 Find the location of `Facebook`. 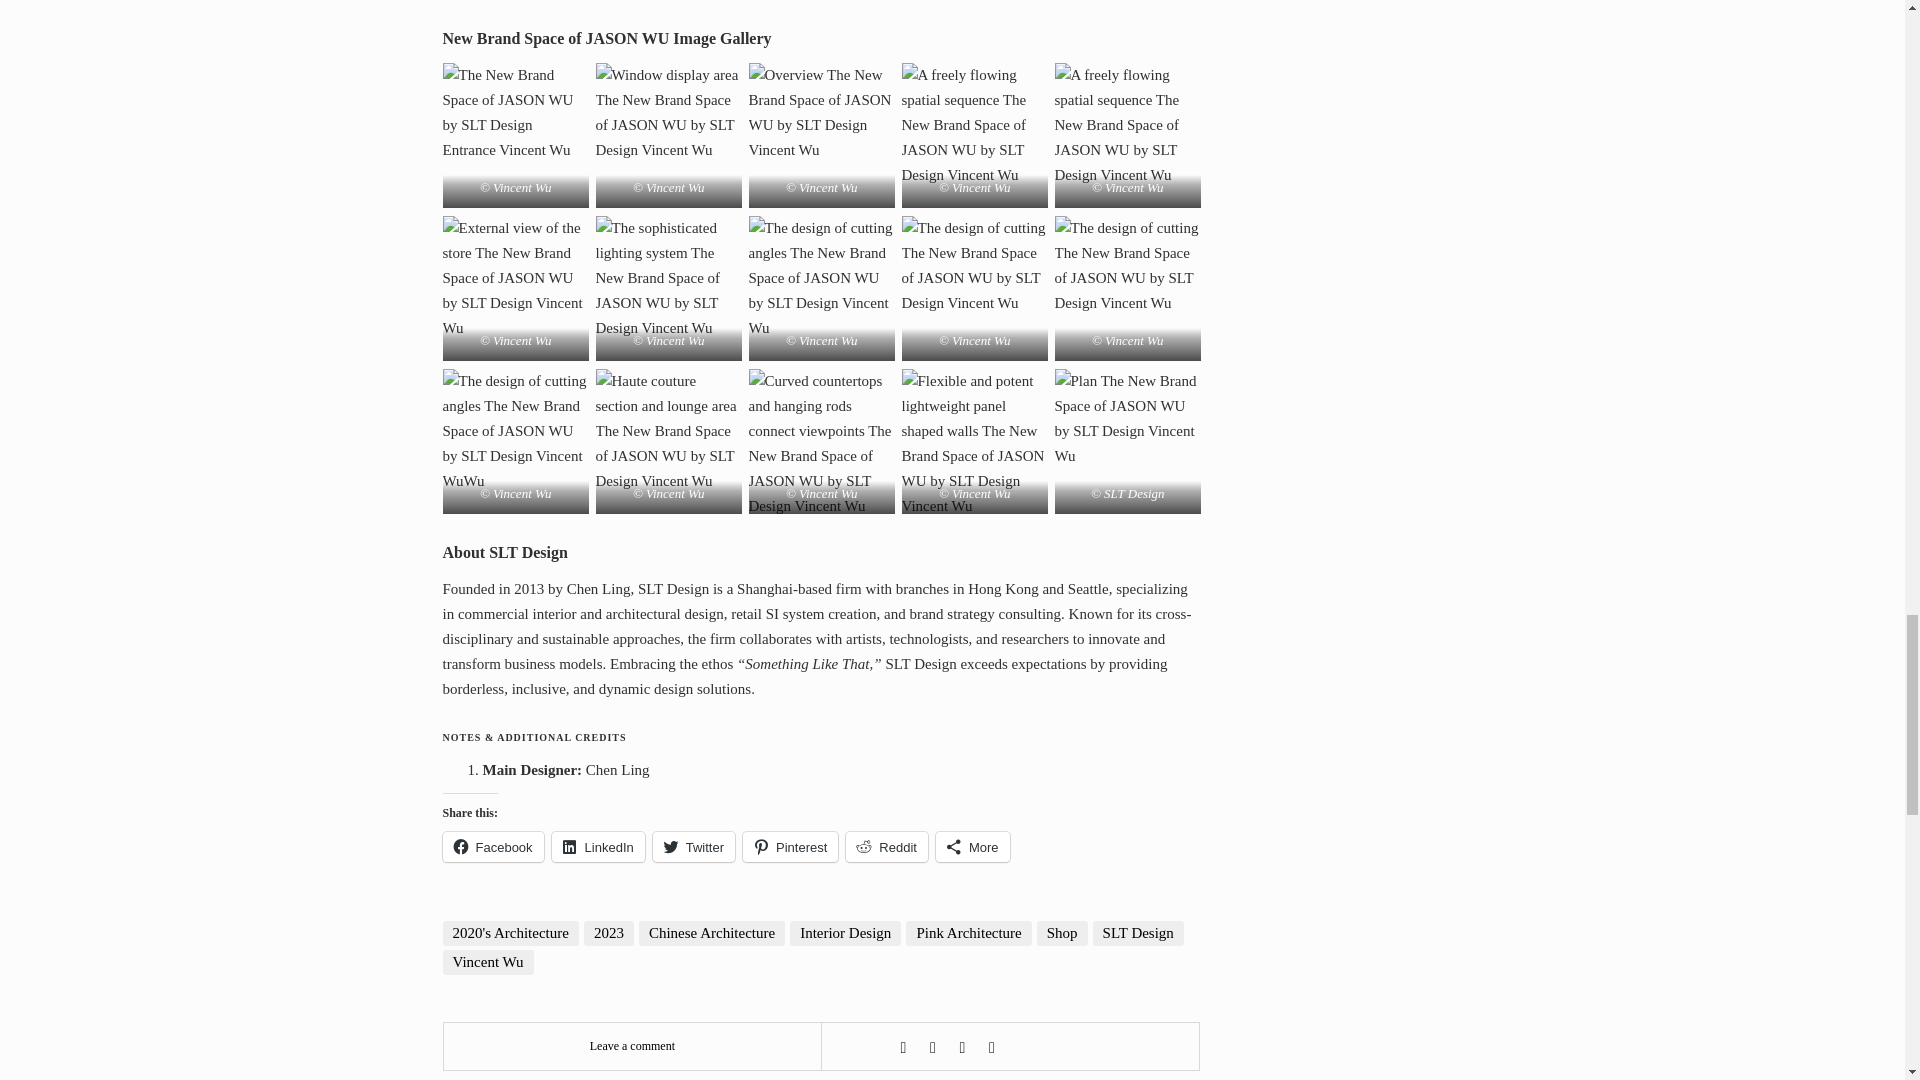

Facebook is located at coordinates (492, 846).